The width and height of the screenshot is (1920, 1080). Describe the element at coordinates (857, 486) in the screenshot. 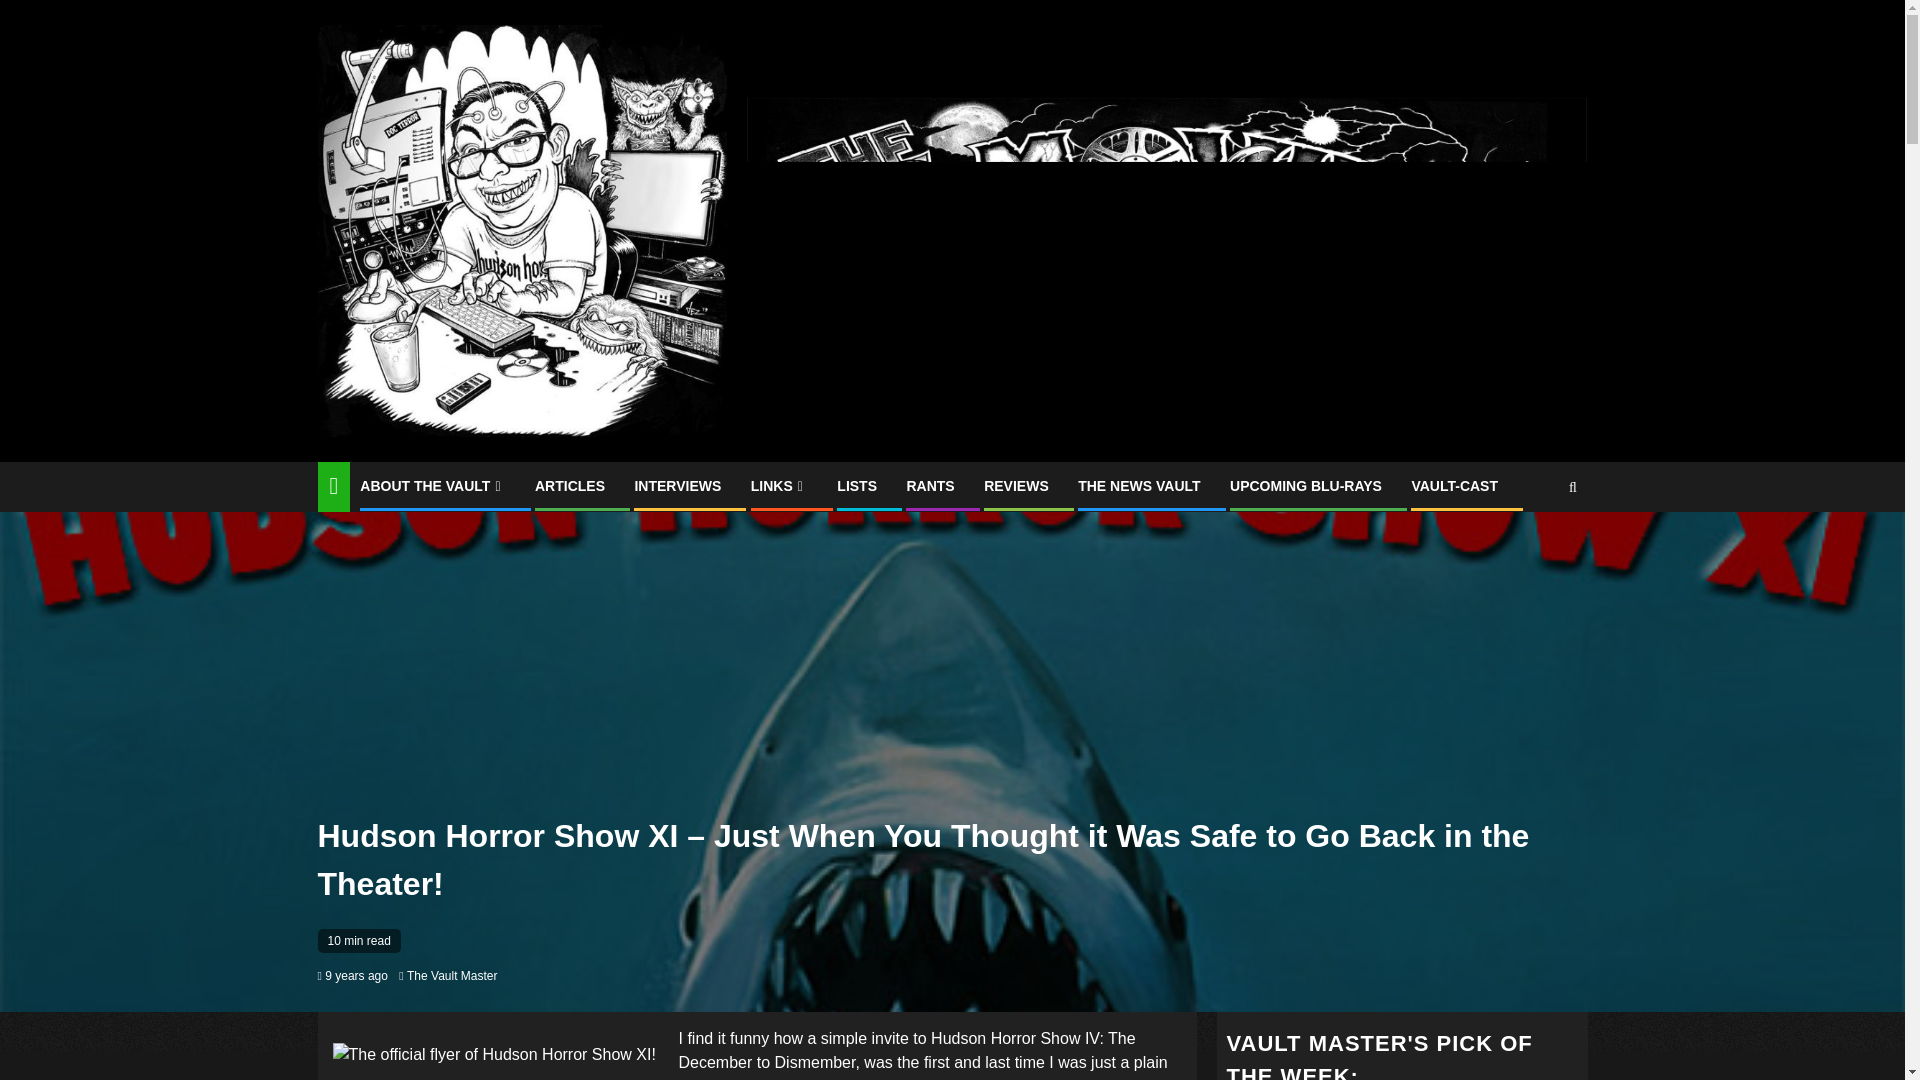

I see `LISTS` at that location.